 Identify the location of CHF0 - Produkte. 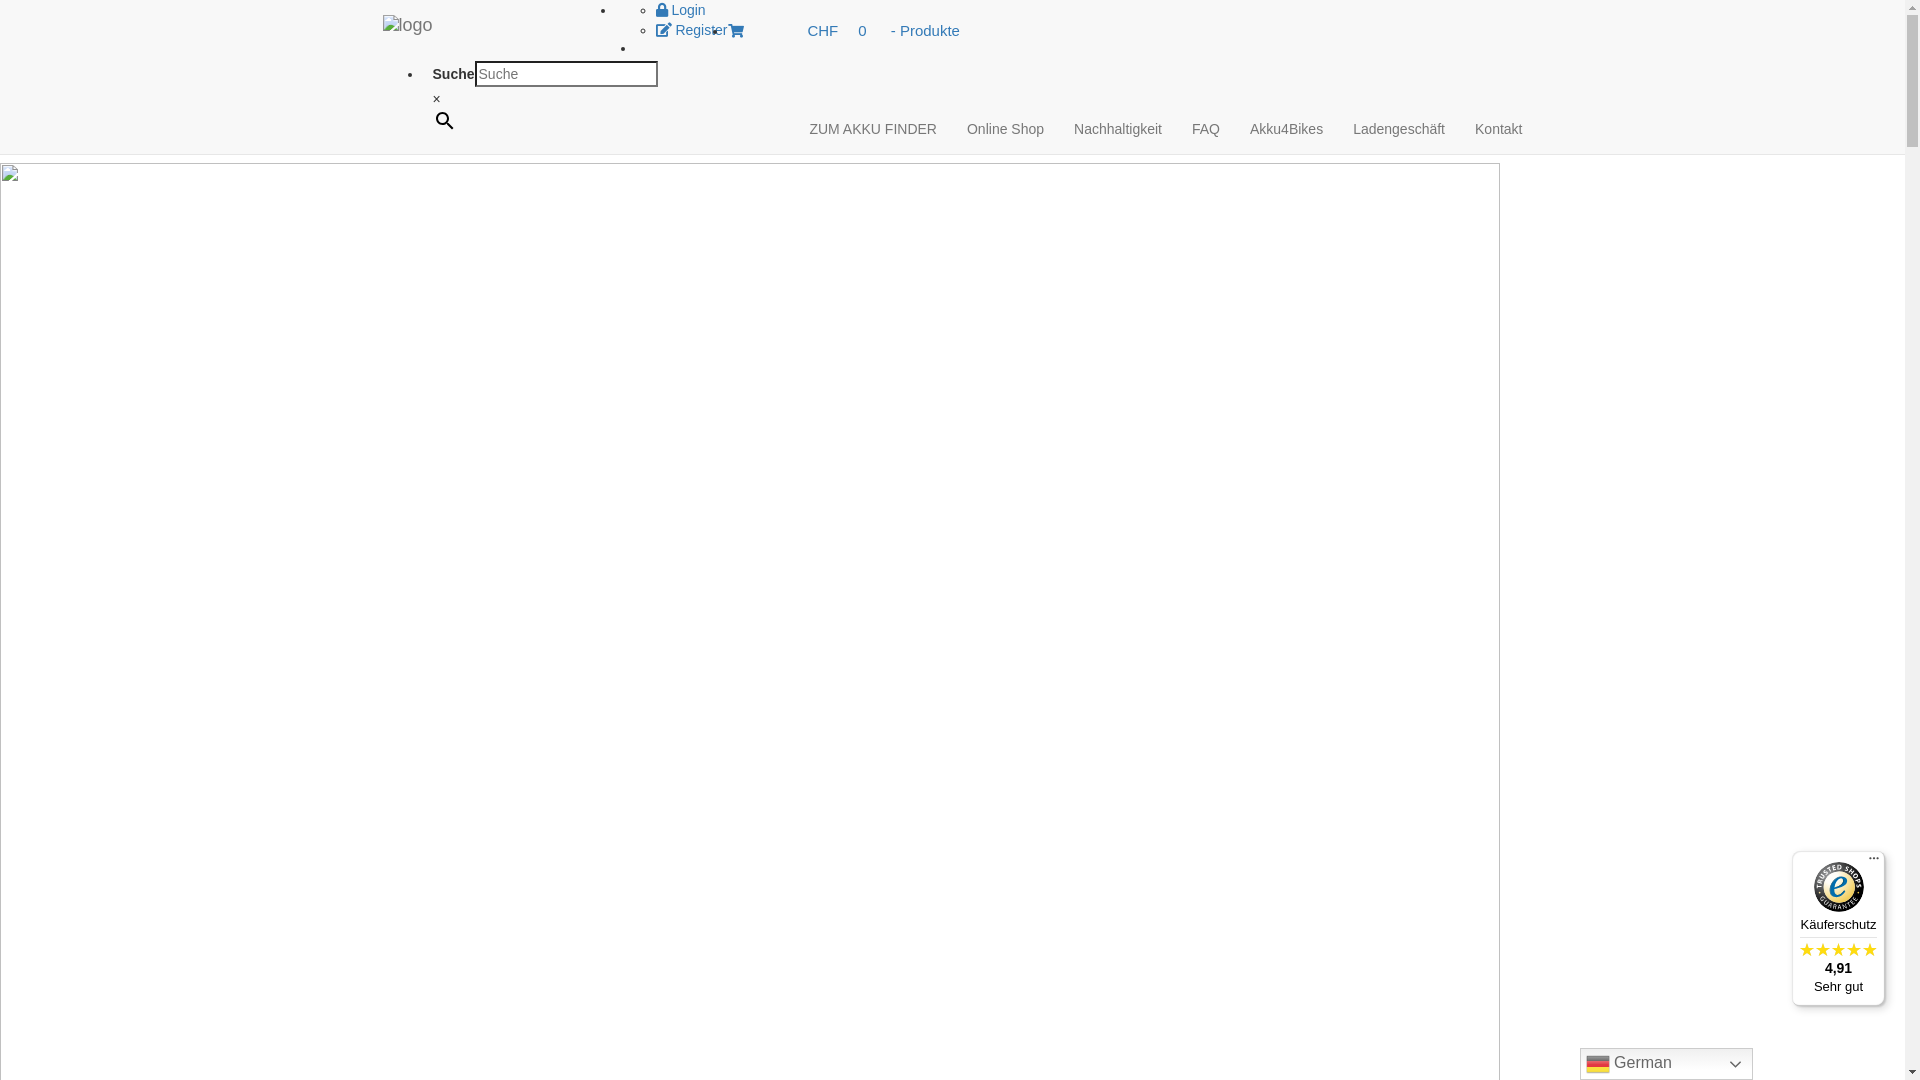
(854, 30).